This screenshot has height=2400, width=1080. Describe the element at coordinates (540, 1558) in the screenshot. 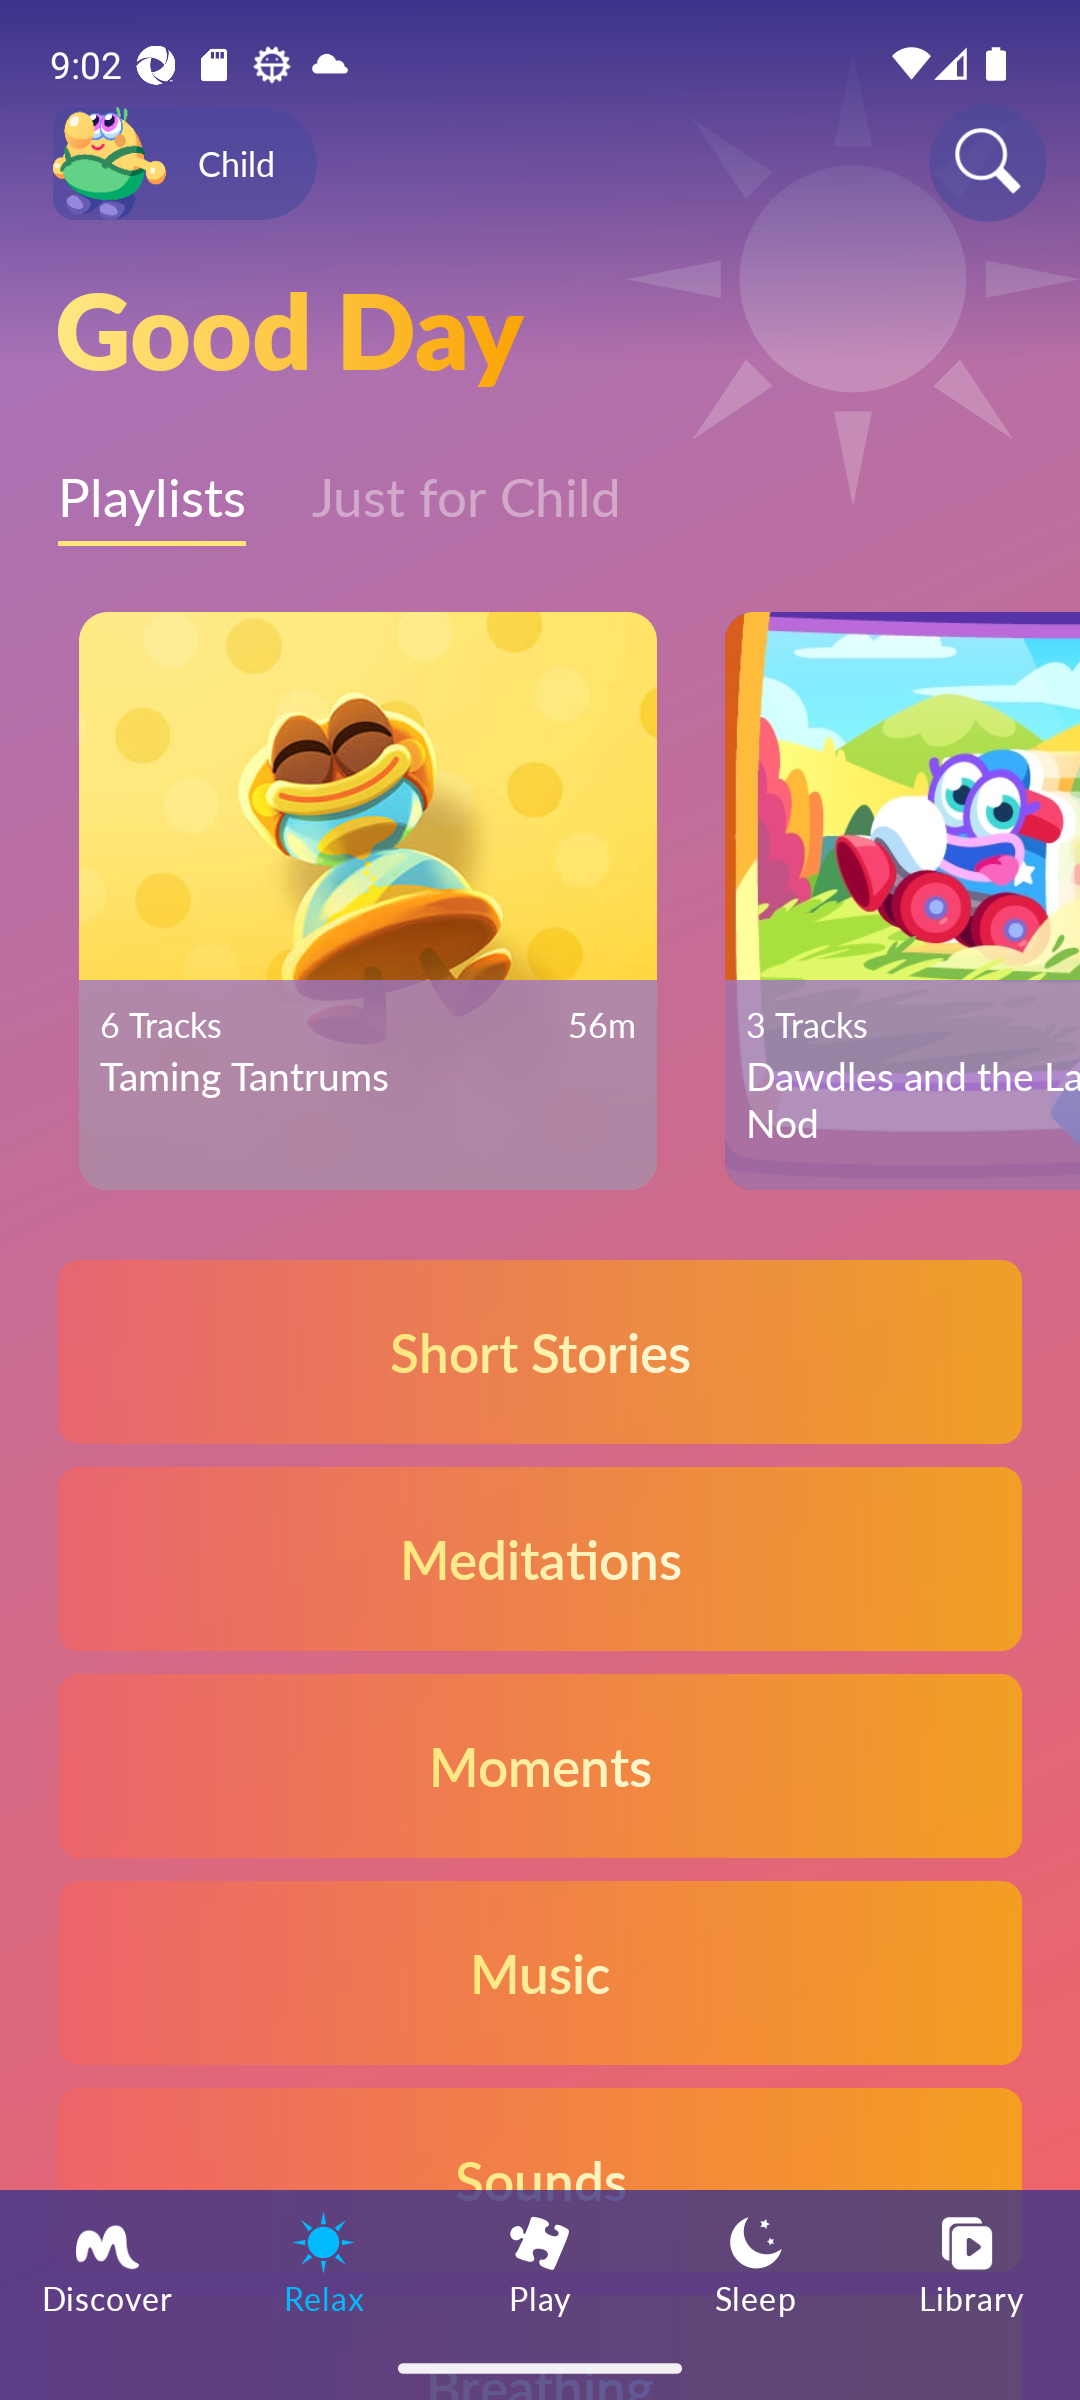

I see `Meditations` at that location.